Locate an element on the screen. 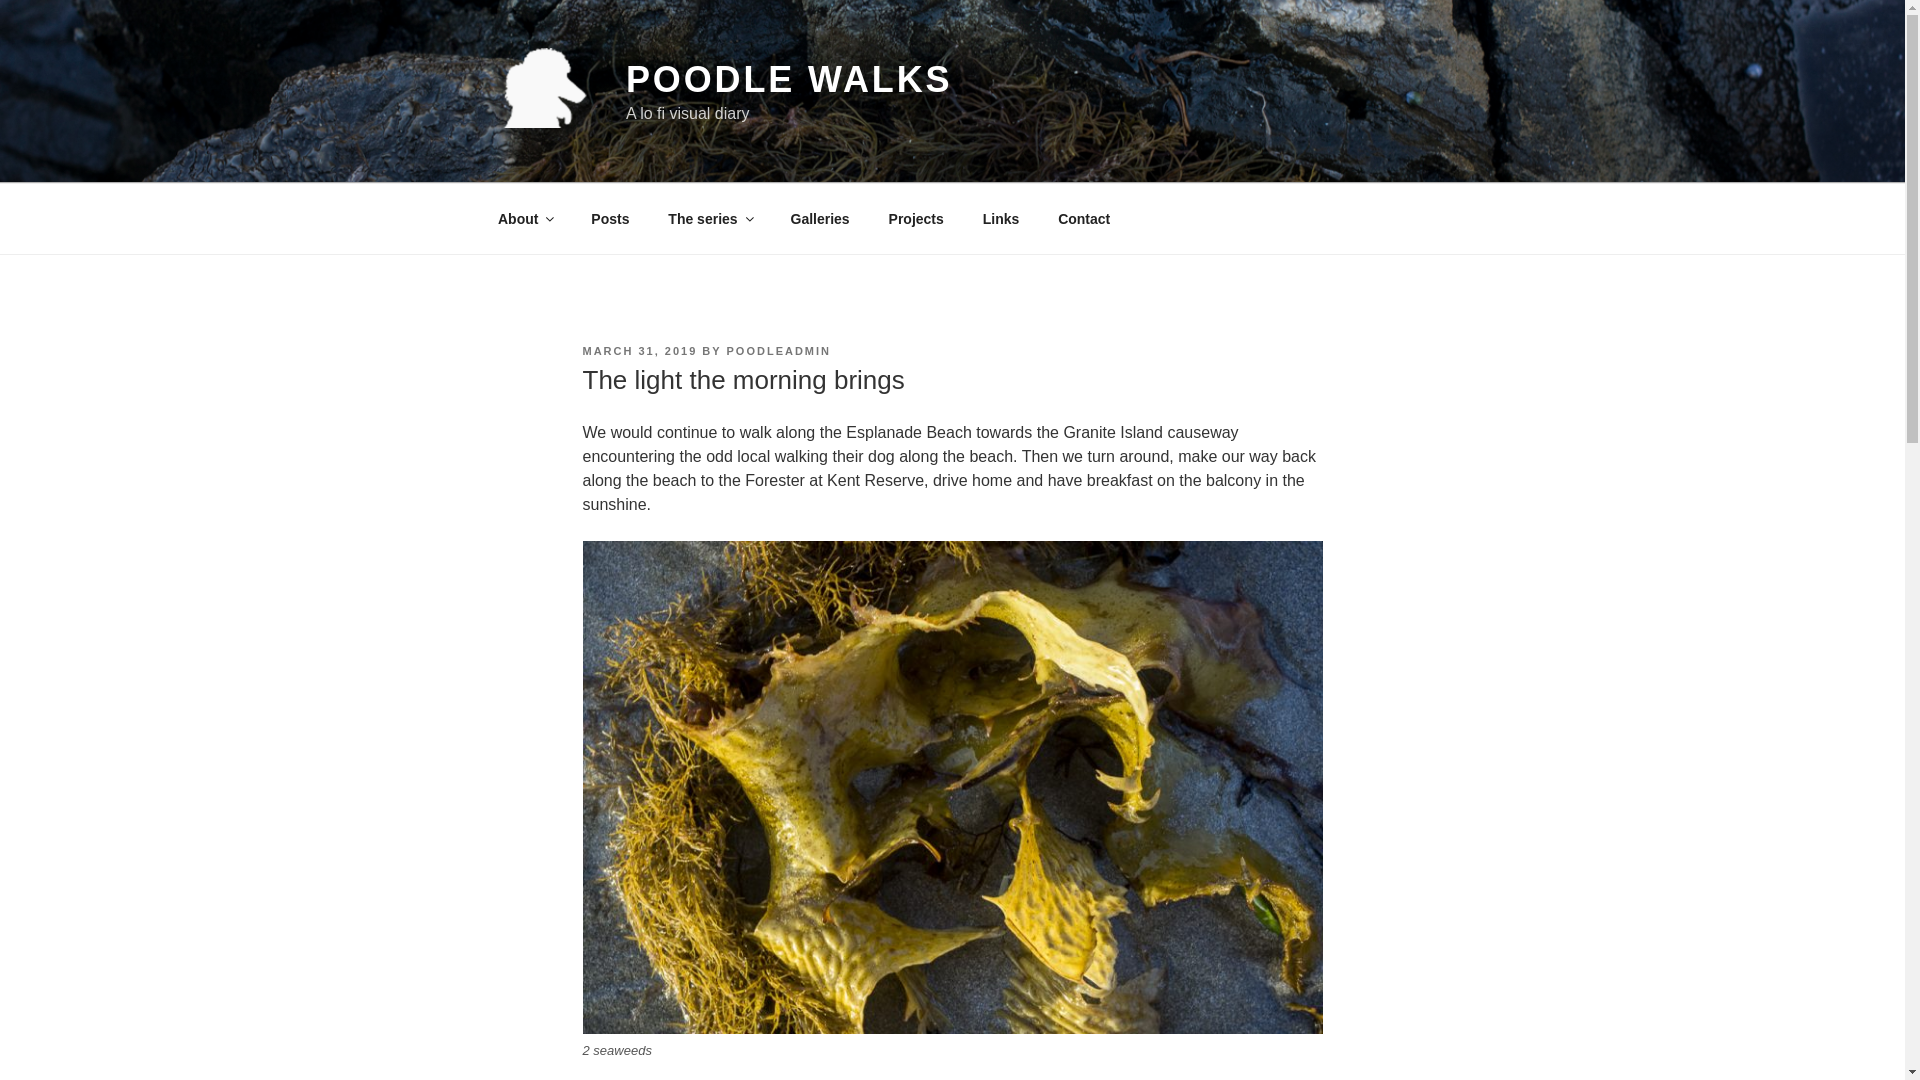 The width and height of the screenshot is (1920, 1080). About is located at coordinates (524, 218).